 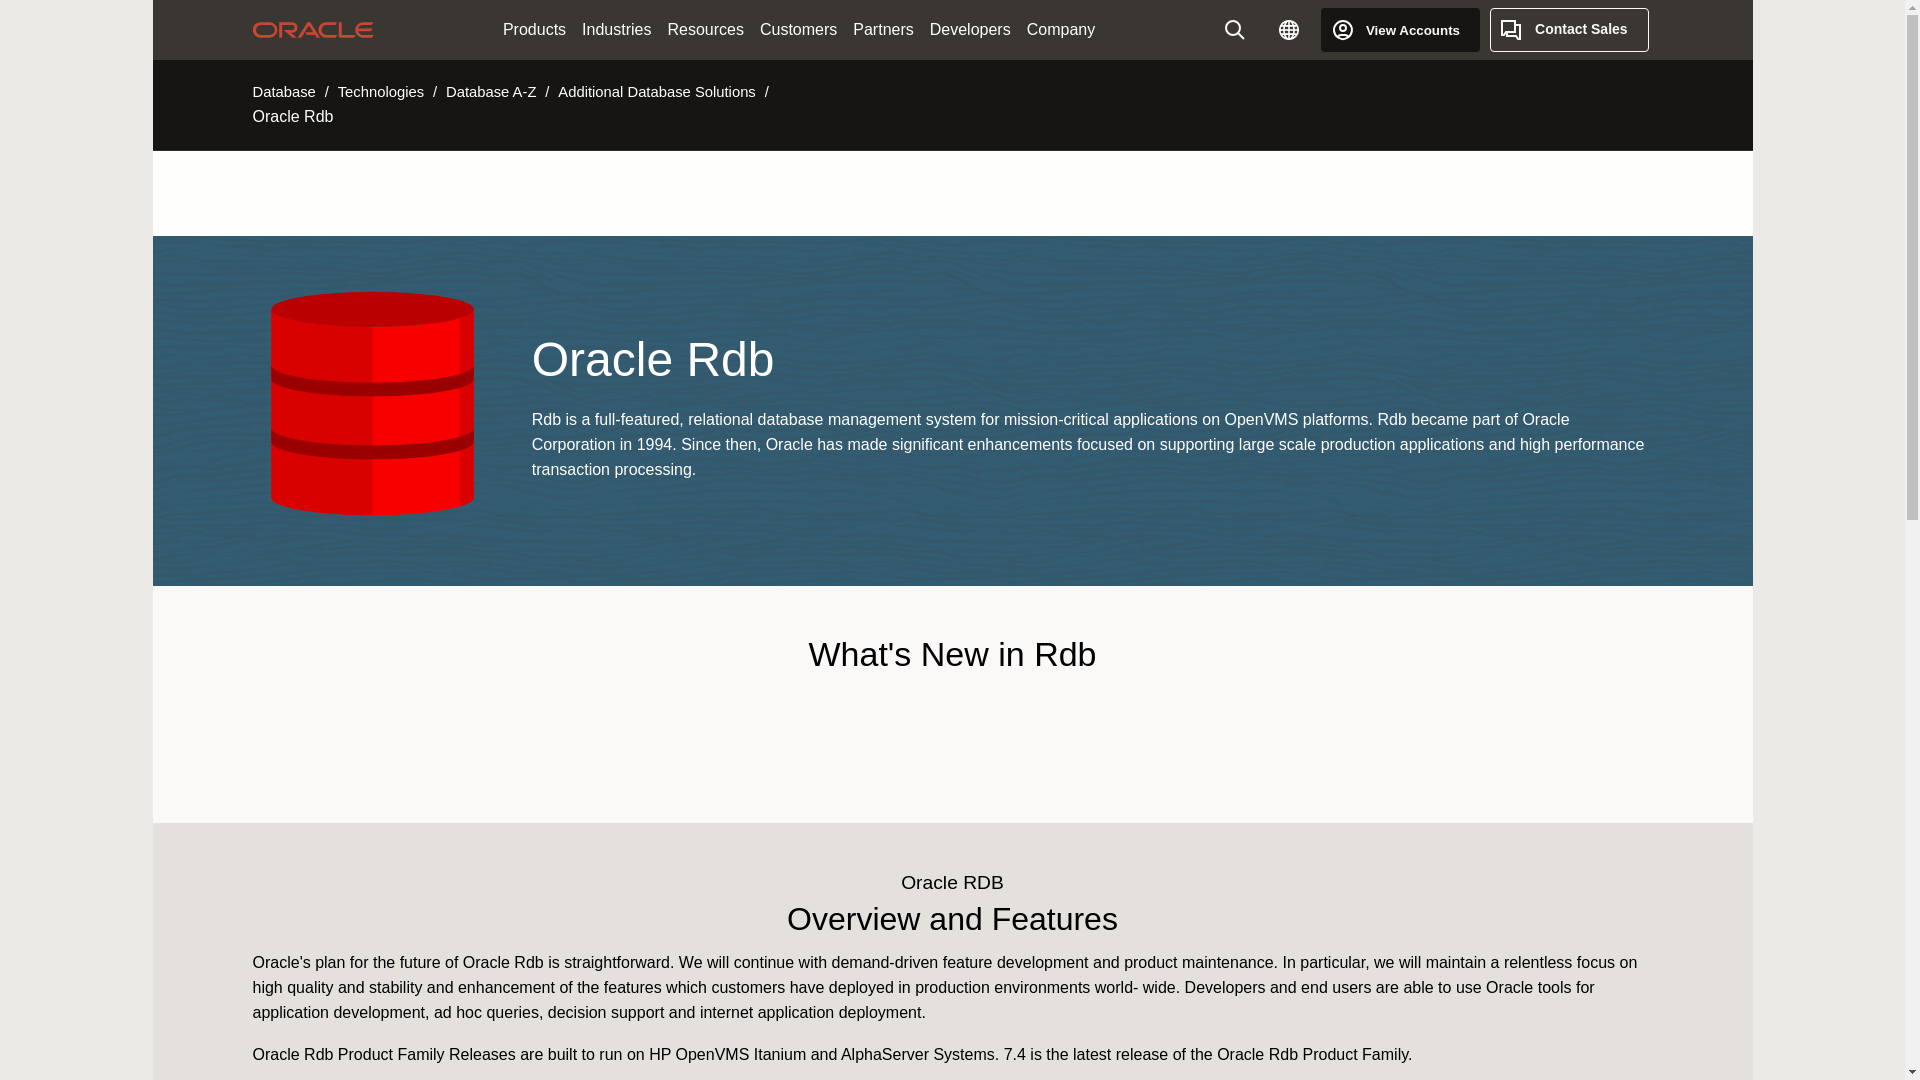 I want to click on Country, so click(x=1289, y=29).